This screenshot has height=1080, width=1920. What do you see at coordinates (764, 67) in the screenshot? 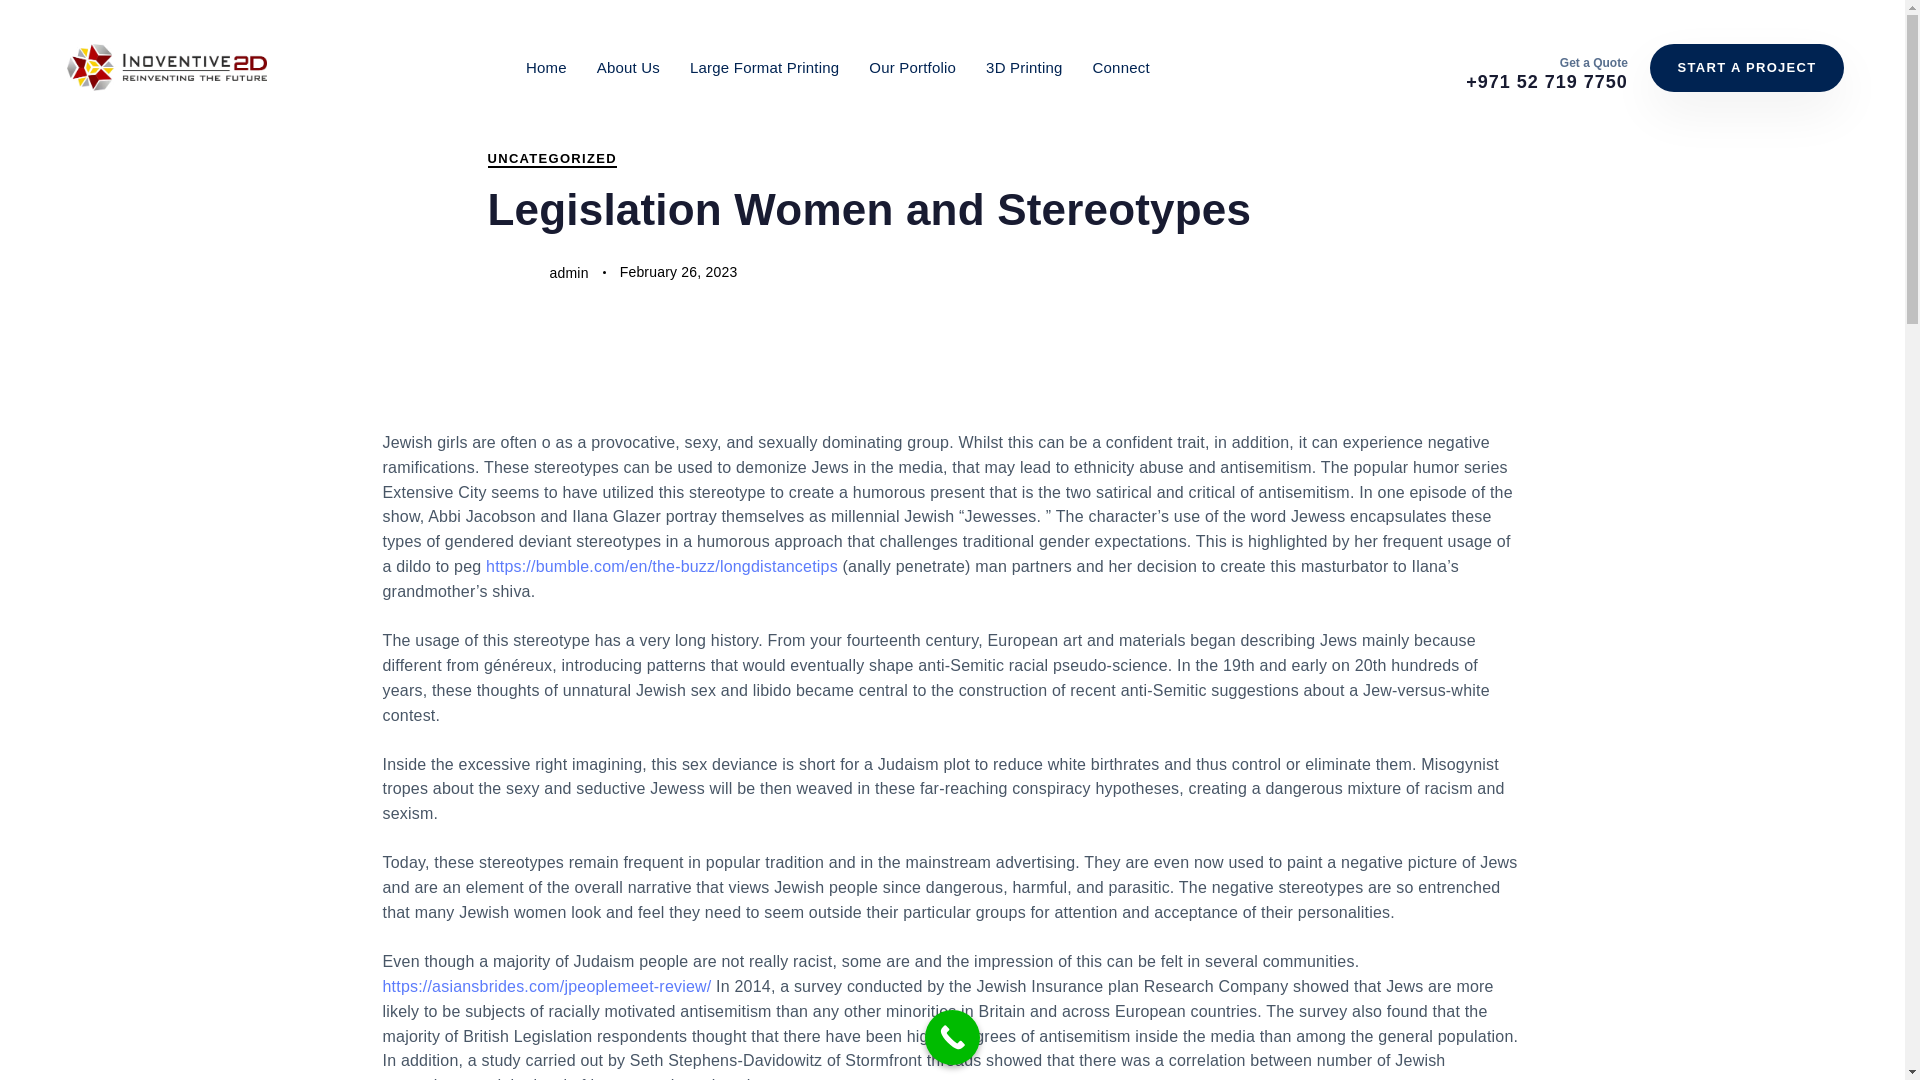
I see `Large Format Printing` at bounding box center [764, 67].